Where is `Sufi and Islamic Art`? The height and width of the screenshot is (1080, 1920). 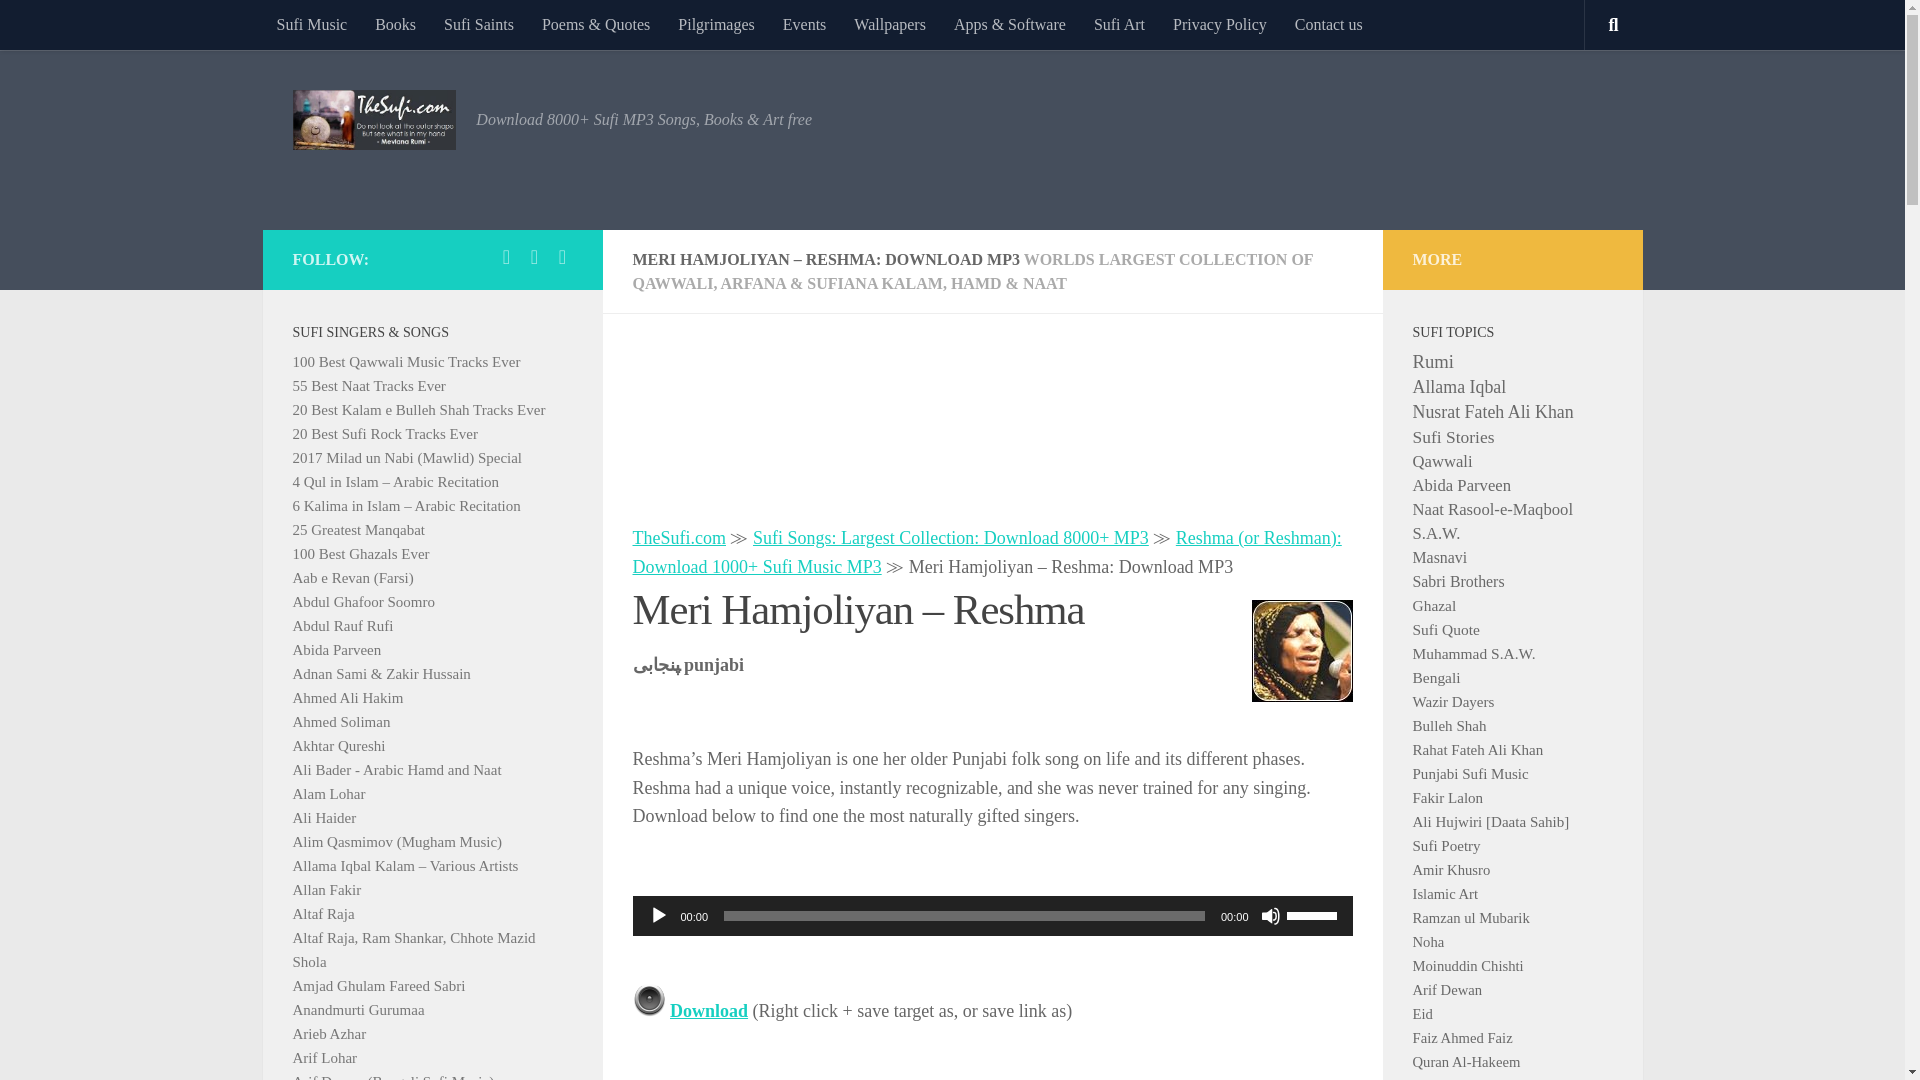
Sufi and Islamic Art is located at coordinates (1119, 24).